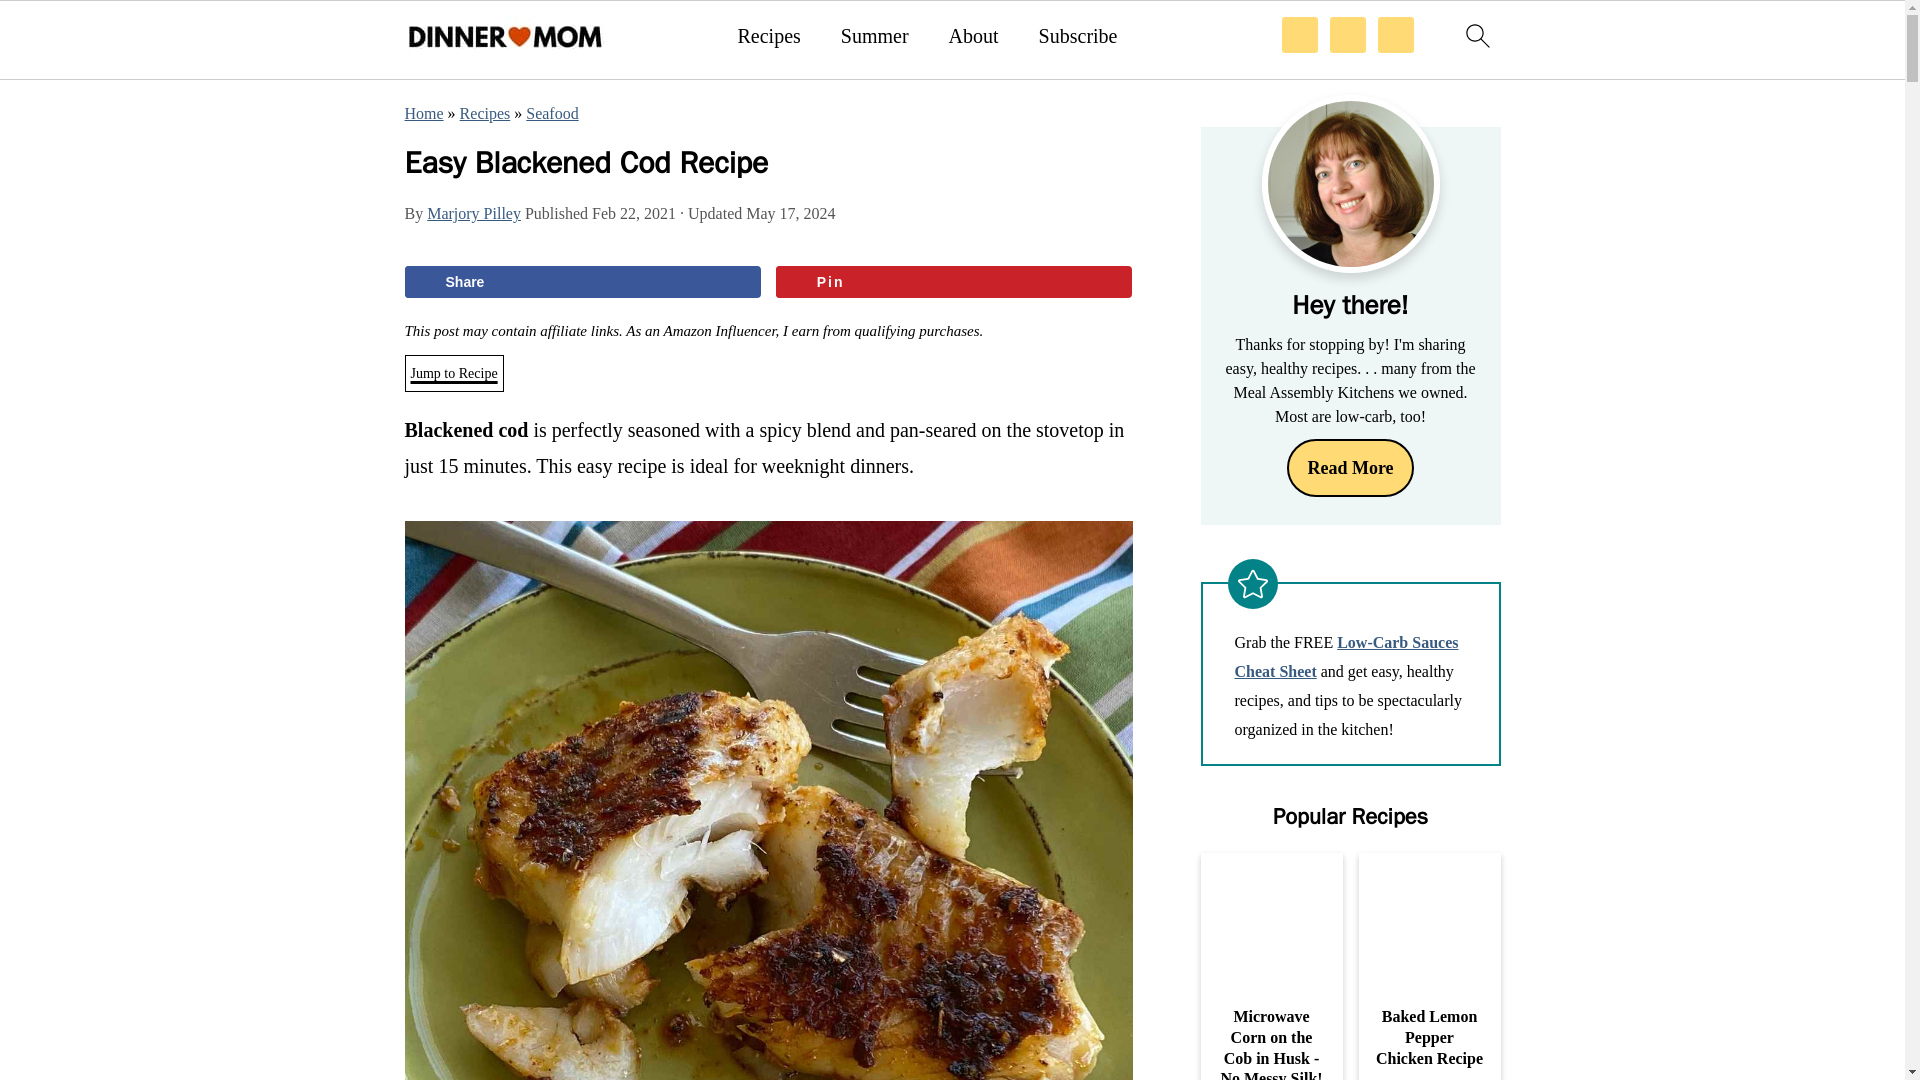 The image size is (1920, 1080). I want to click on Share on Facebook, so click(582, 282).